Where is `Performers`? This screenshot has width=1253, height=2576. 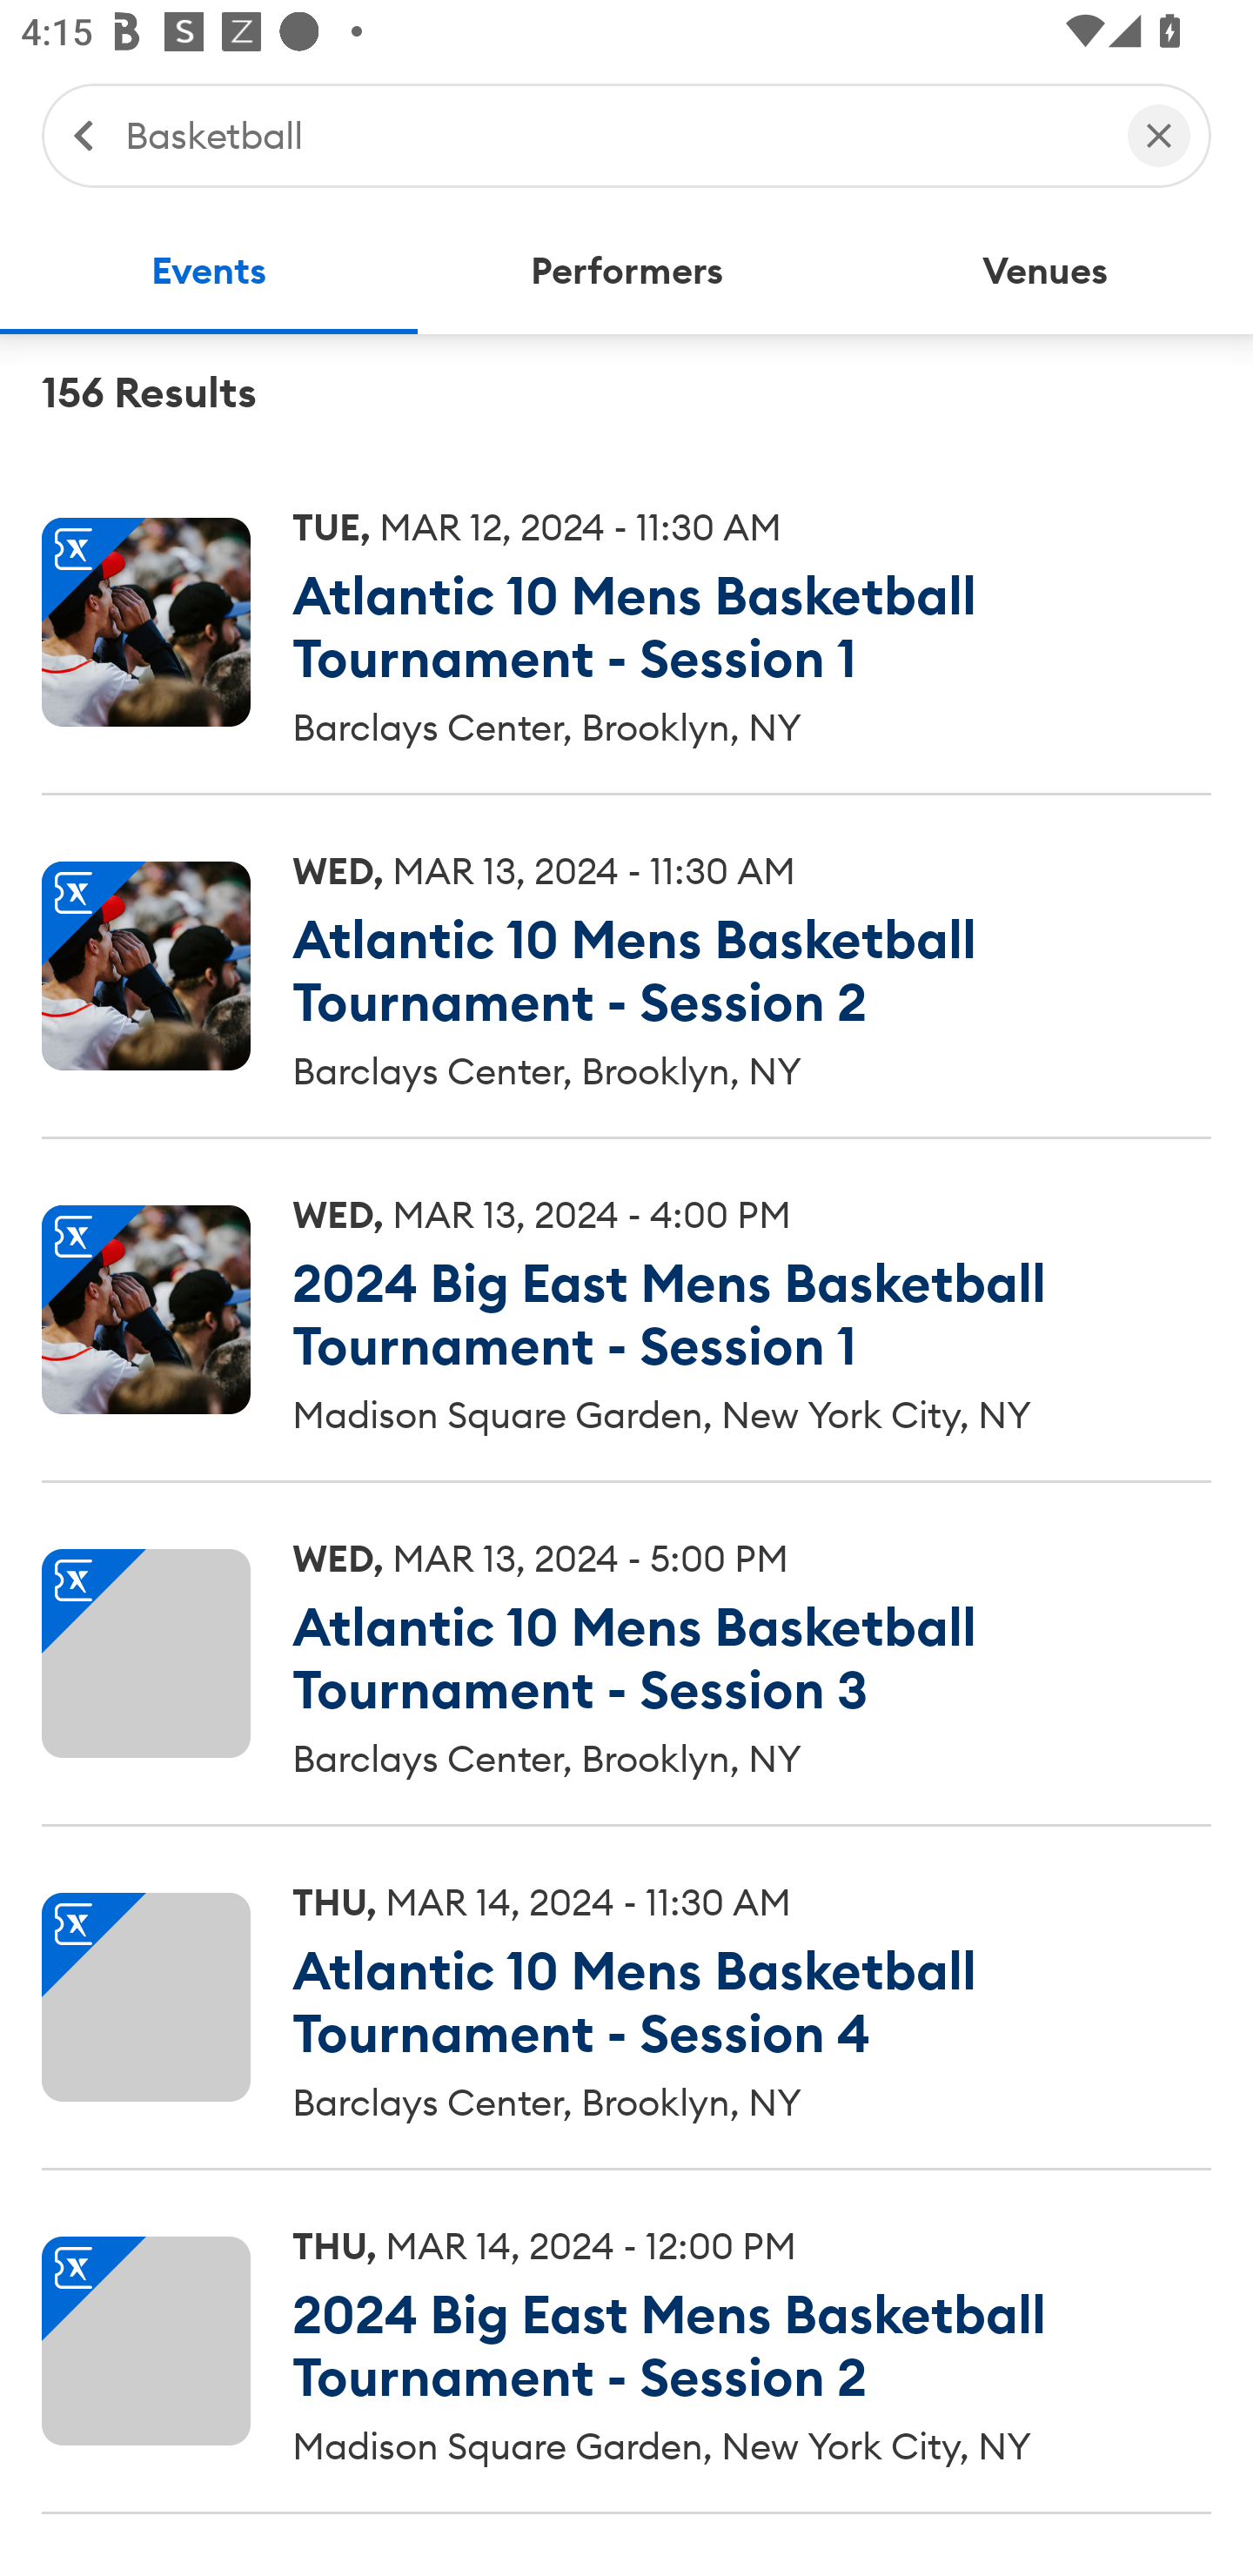
Performers is located at coordinates (626, 272).